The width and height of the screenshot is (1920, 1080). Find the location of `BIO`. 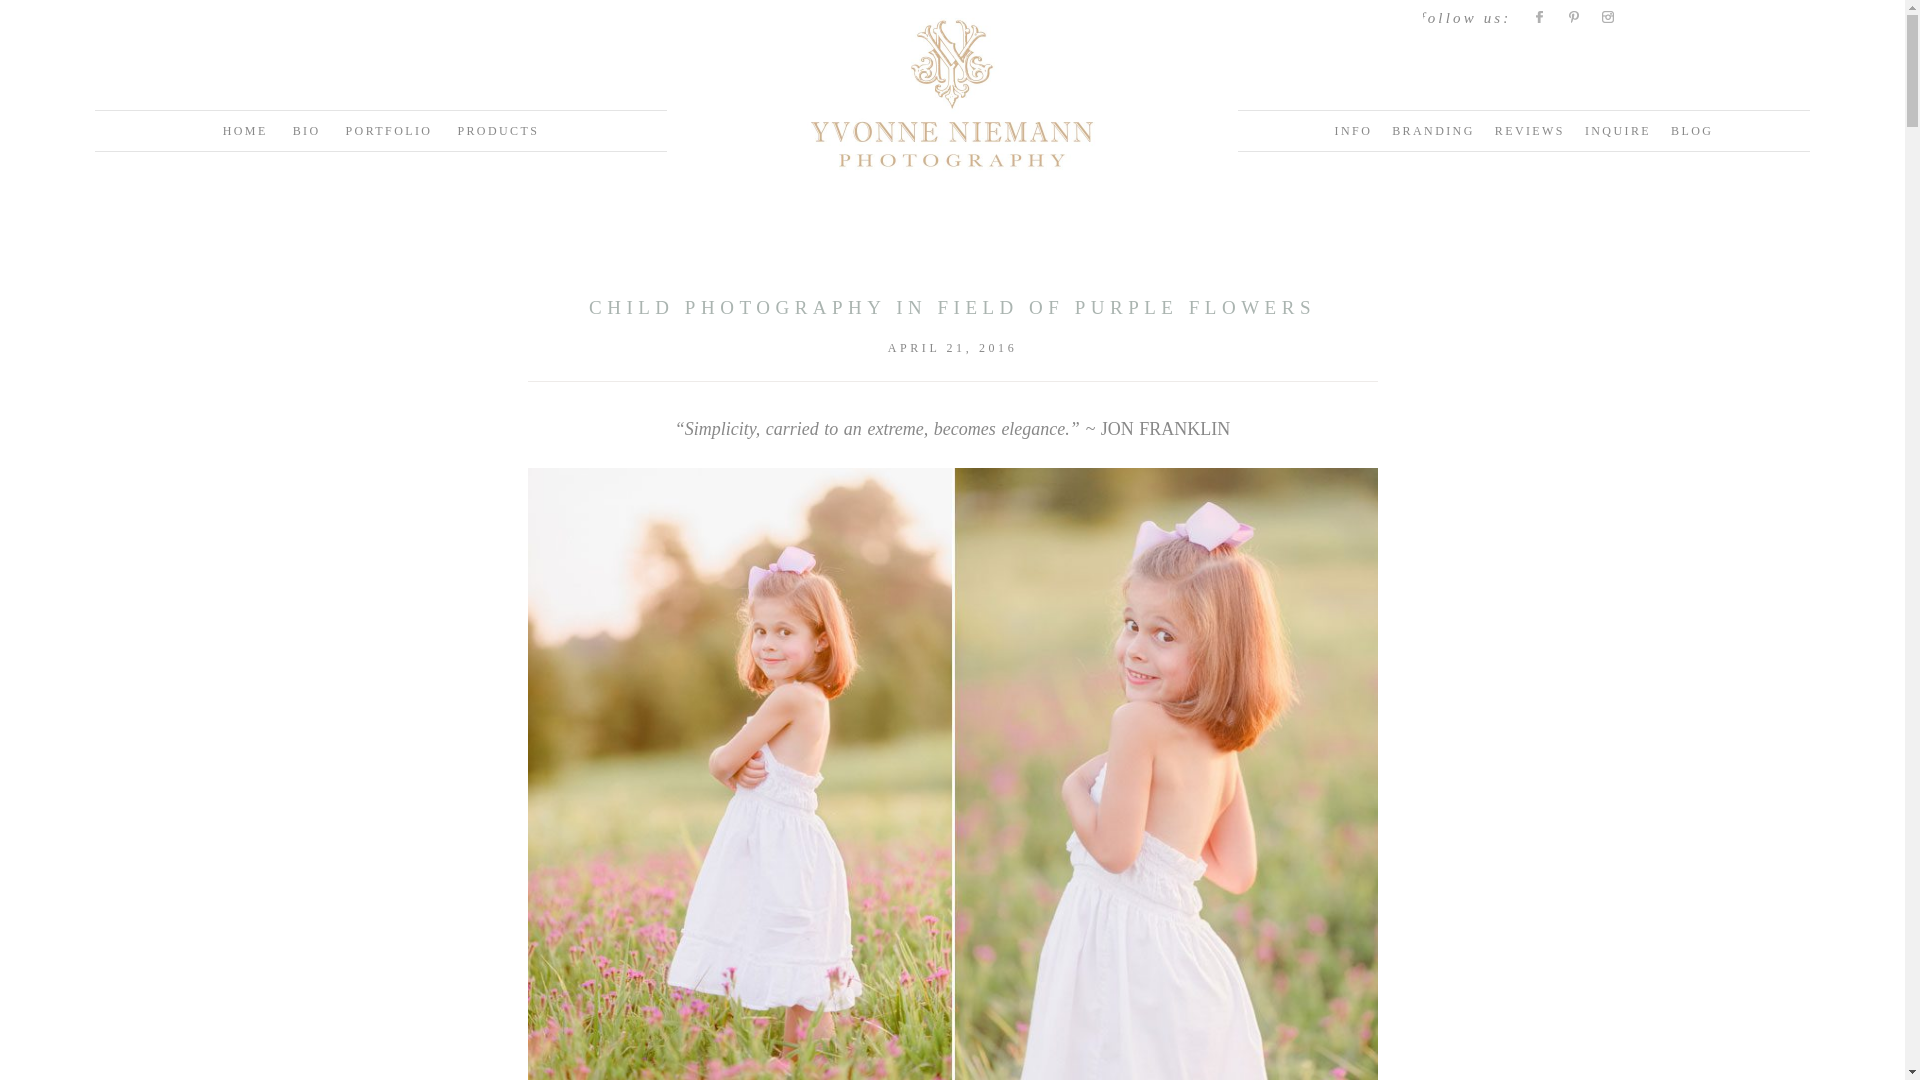

BIO is located at coordinates (306, 131).